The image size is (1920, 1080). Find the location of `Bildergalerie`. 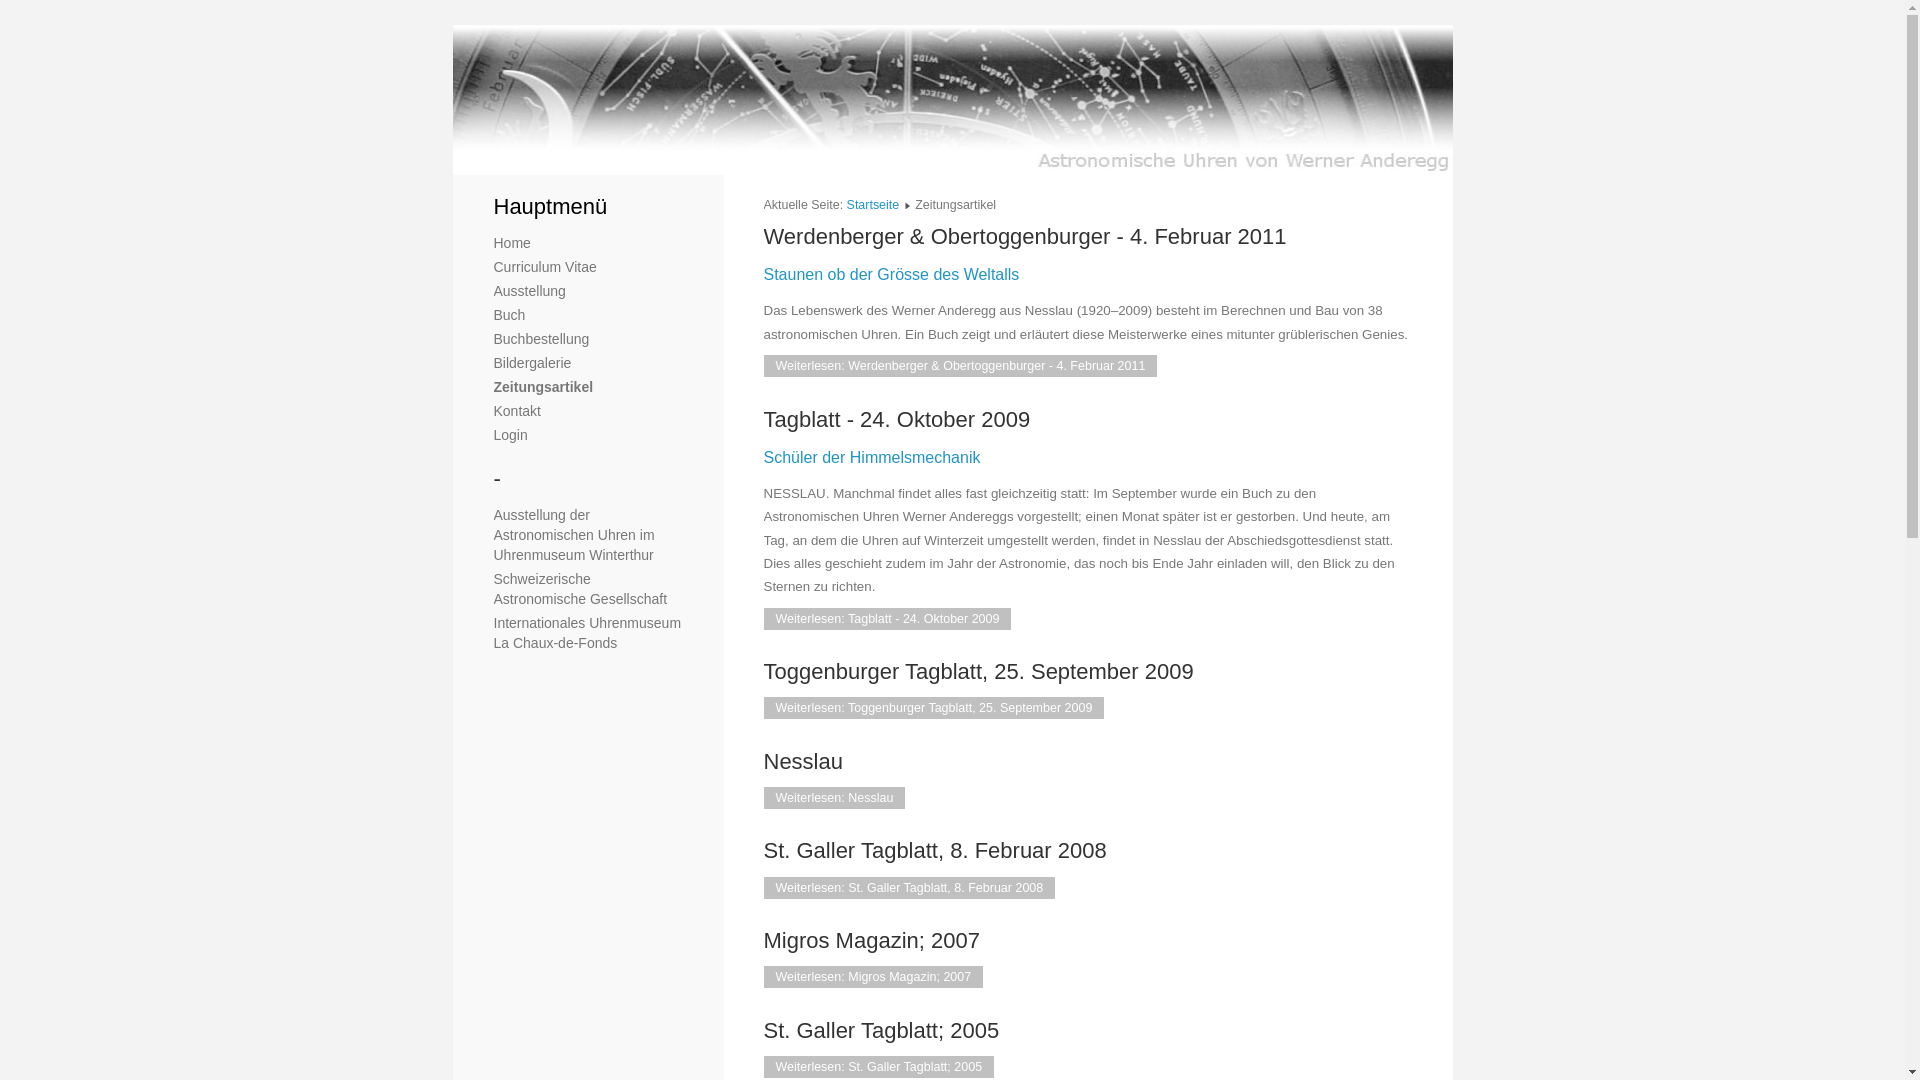

Bildergalerie is located at coordinates (532, 363).